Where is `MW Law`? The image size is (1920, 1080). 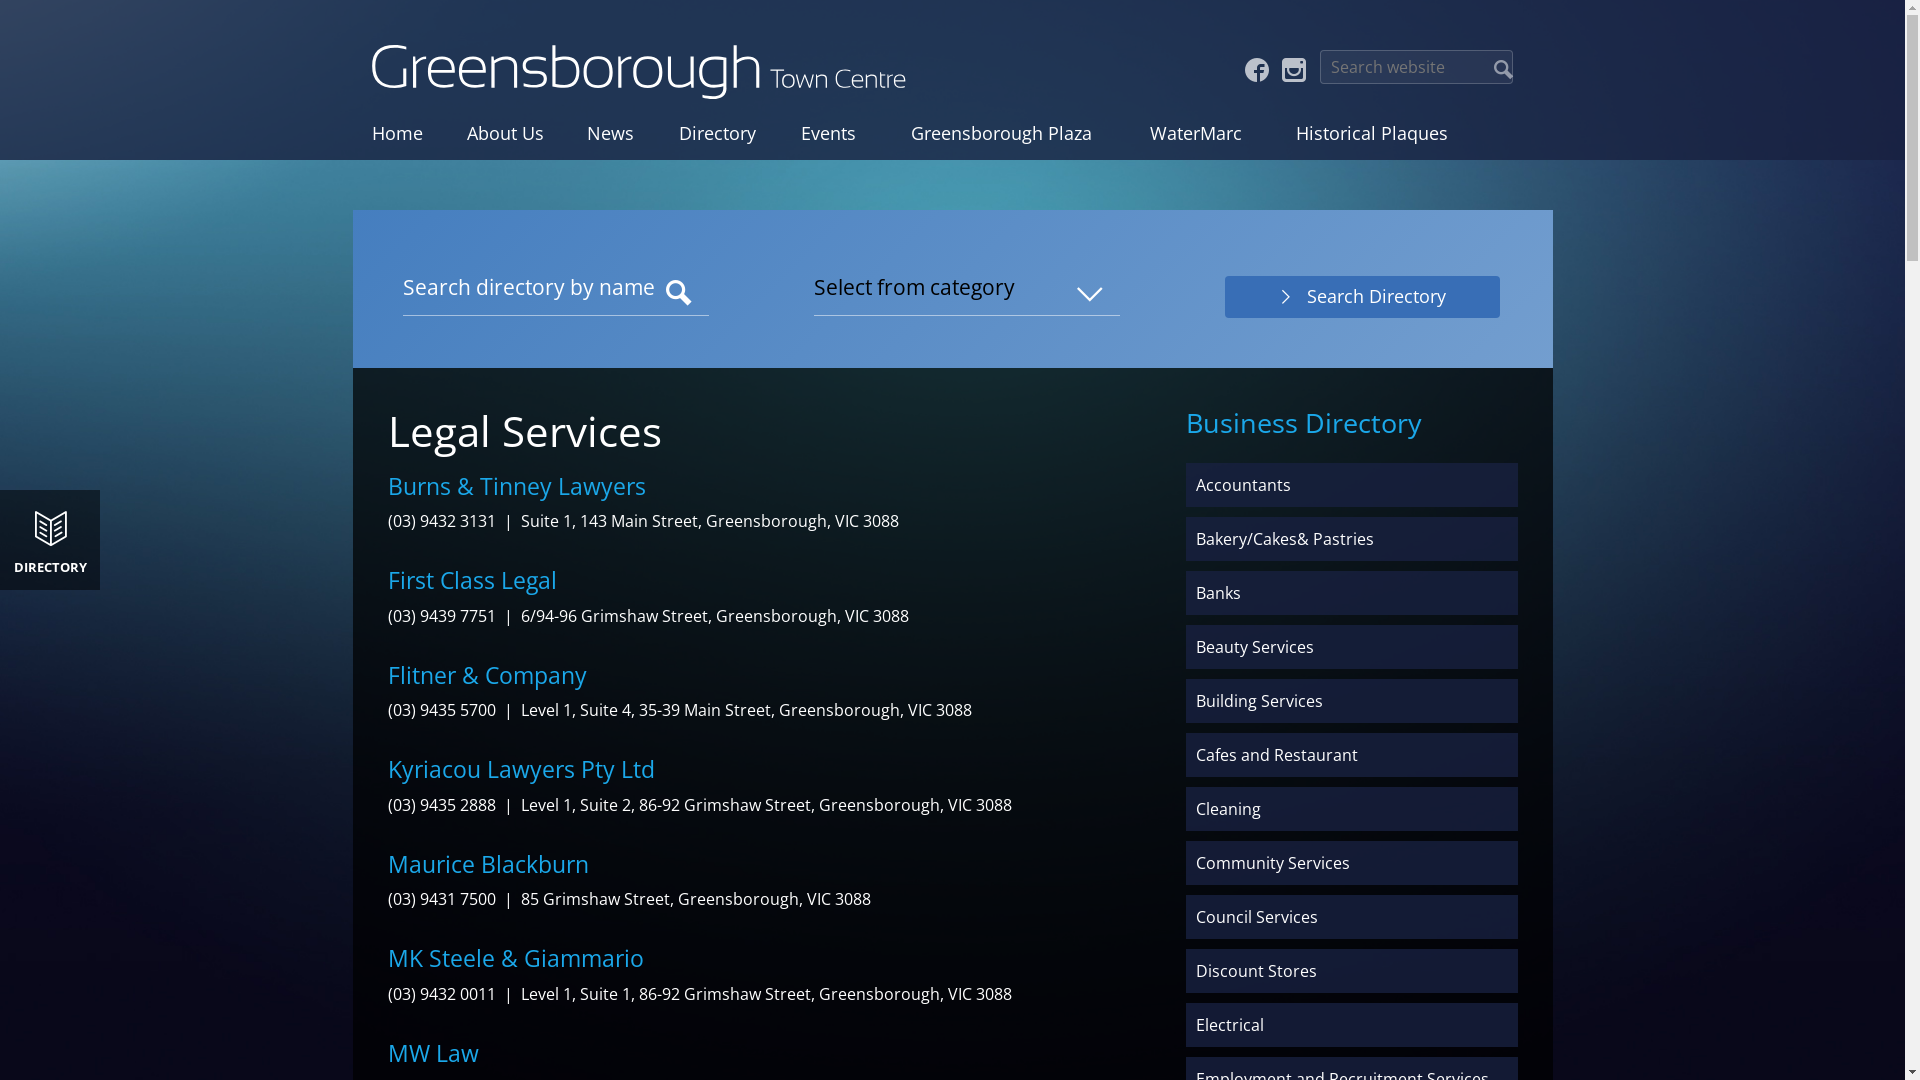 MW Law is located at coordinates (434, 1053).